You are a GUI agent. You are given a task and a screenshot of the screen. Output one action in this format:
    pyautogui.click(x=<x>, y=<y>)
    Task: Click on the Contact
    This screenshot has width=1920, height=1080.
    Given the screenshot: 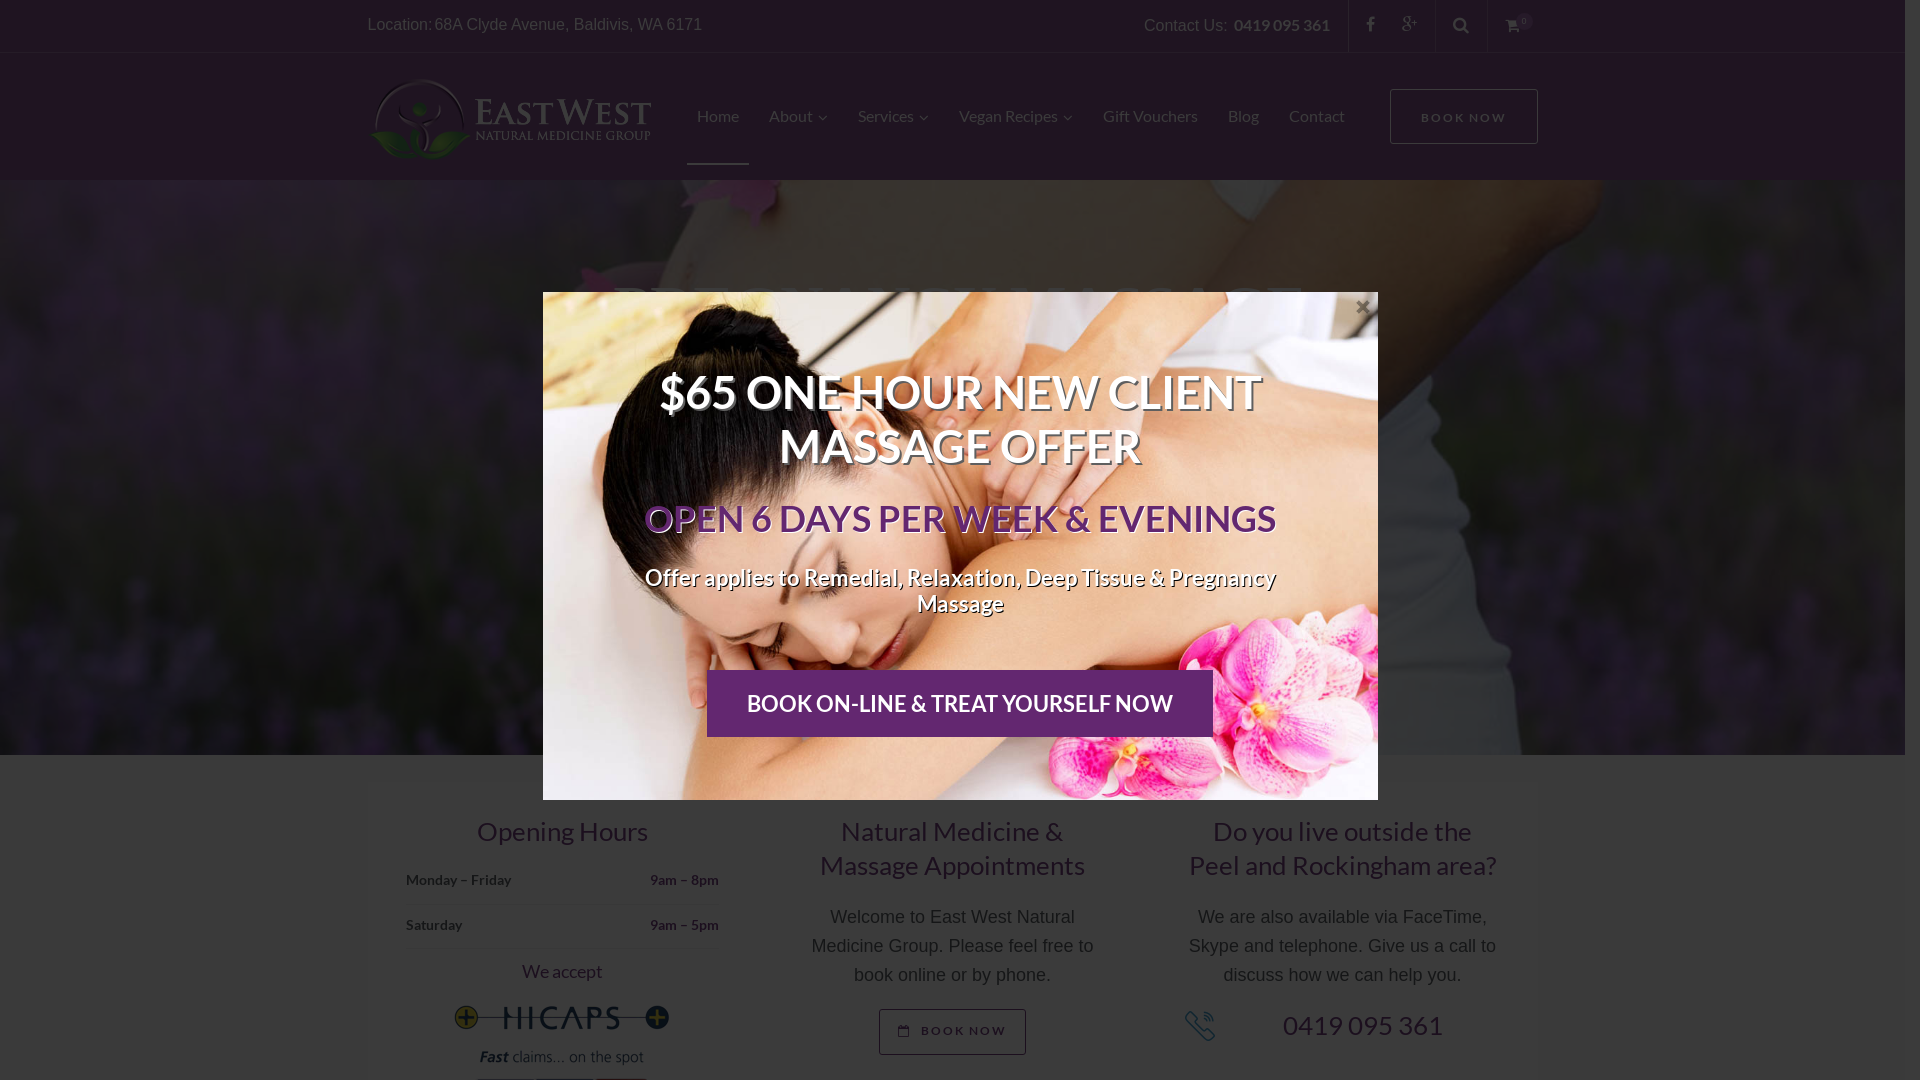 What is the action you would take?
    pyautogui.click(x=1316, y=116)
    